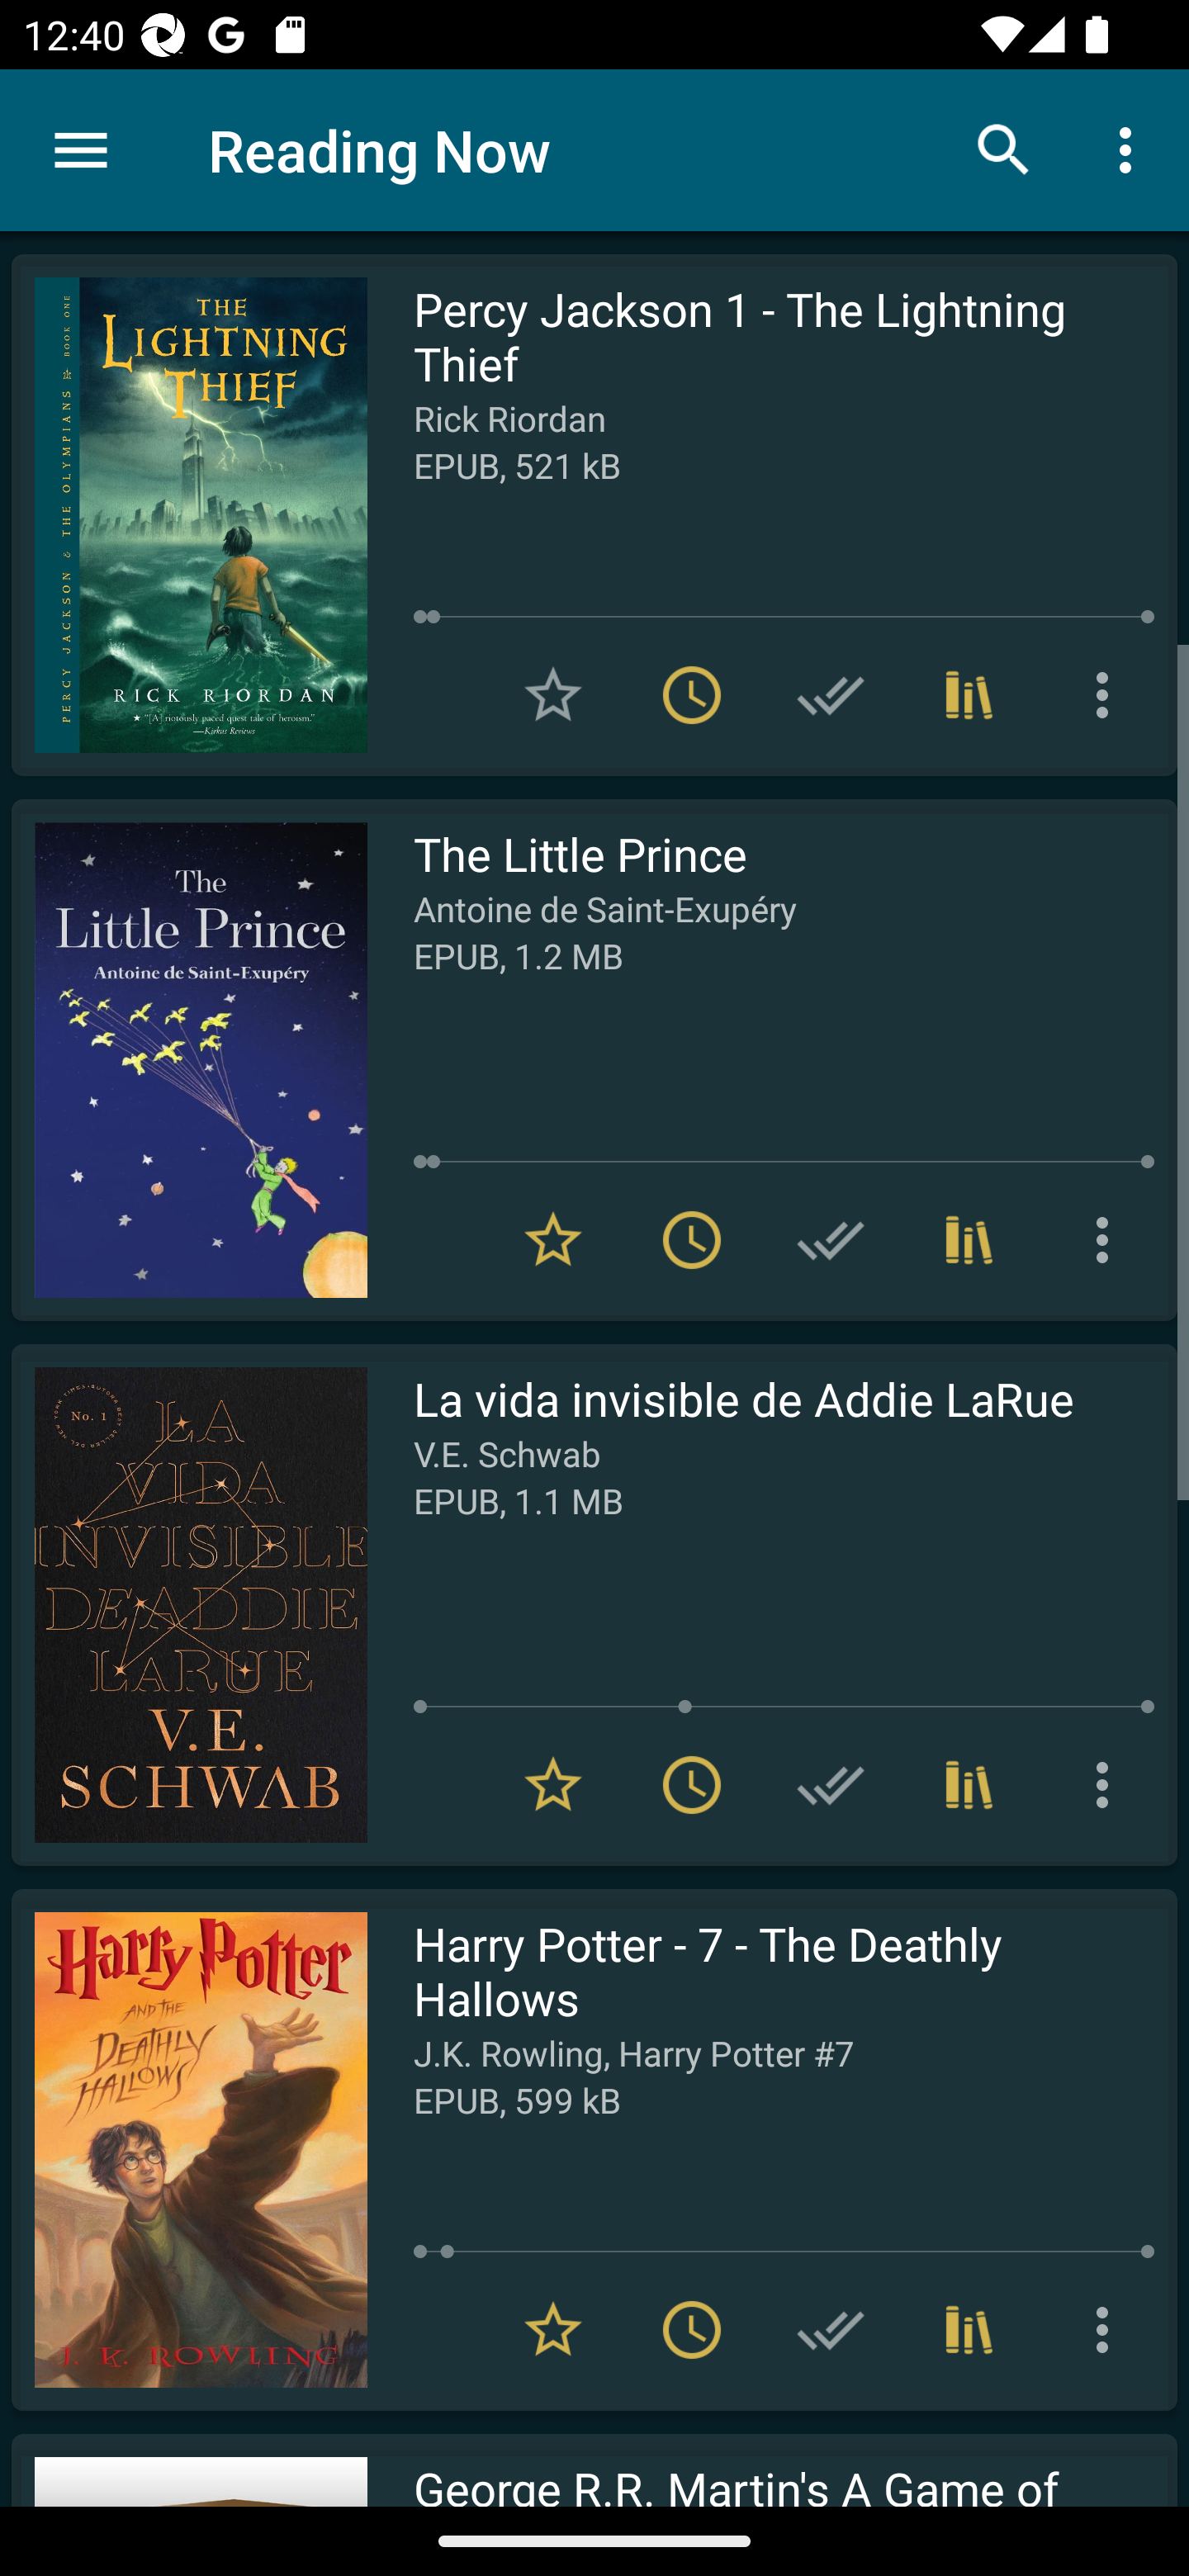 The image size is (1189, 2576). I want to click on Read Percy Jackson 1 - The Lightning Thief, so click(189, 515).